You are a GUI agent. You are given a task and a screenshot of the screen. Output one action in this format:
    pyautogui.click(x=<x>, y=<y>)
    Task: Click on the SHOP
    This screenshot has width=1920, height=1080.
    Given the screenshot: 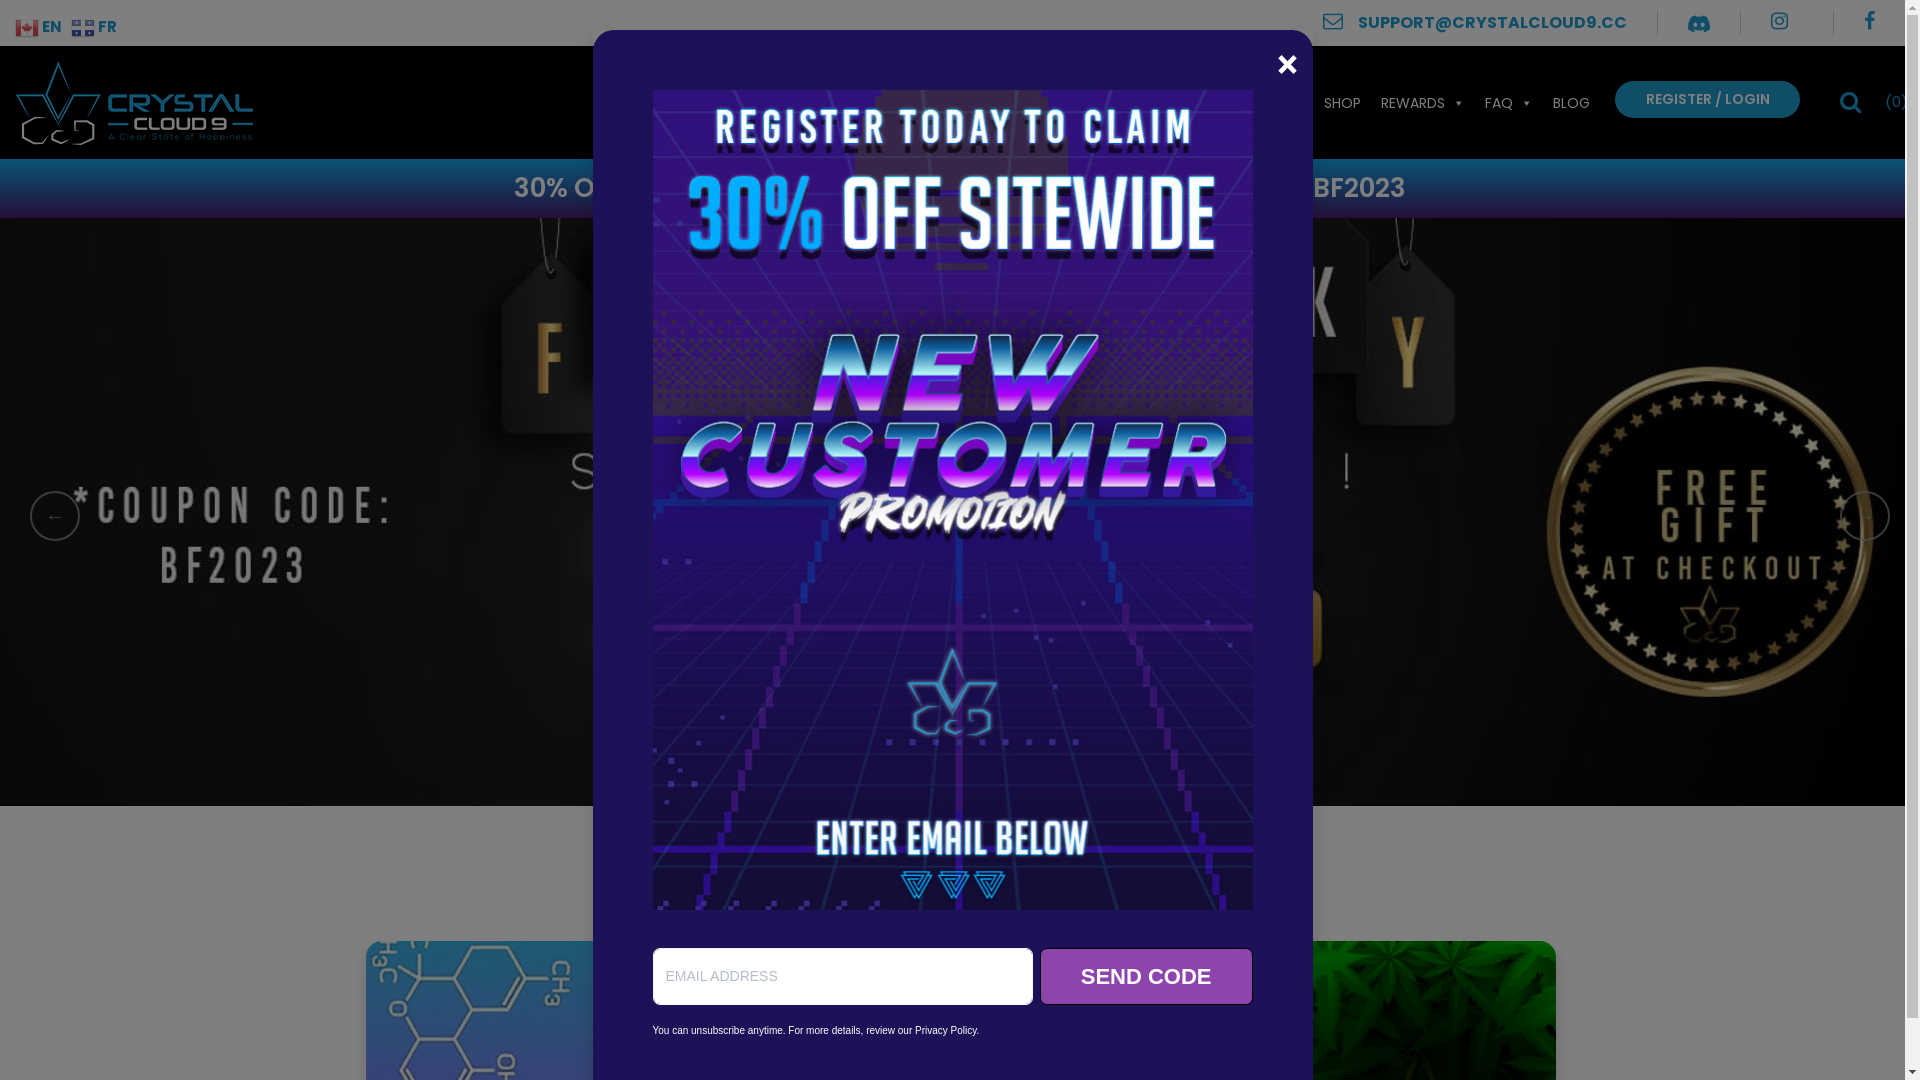 What is the action you would take?
    pyautogui.click(x=1342, y=102)
    